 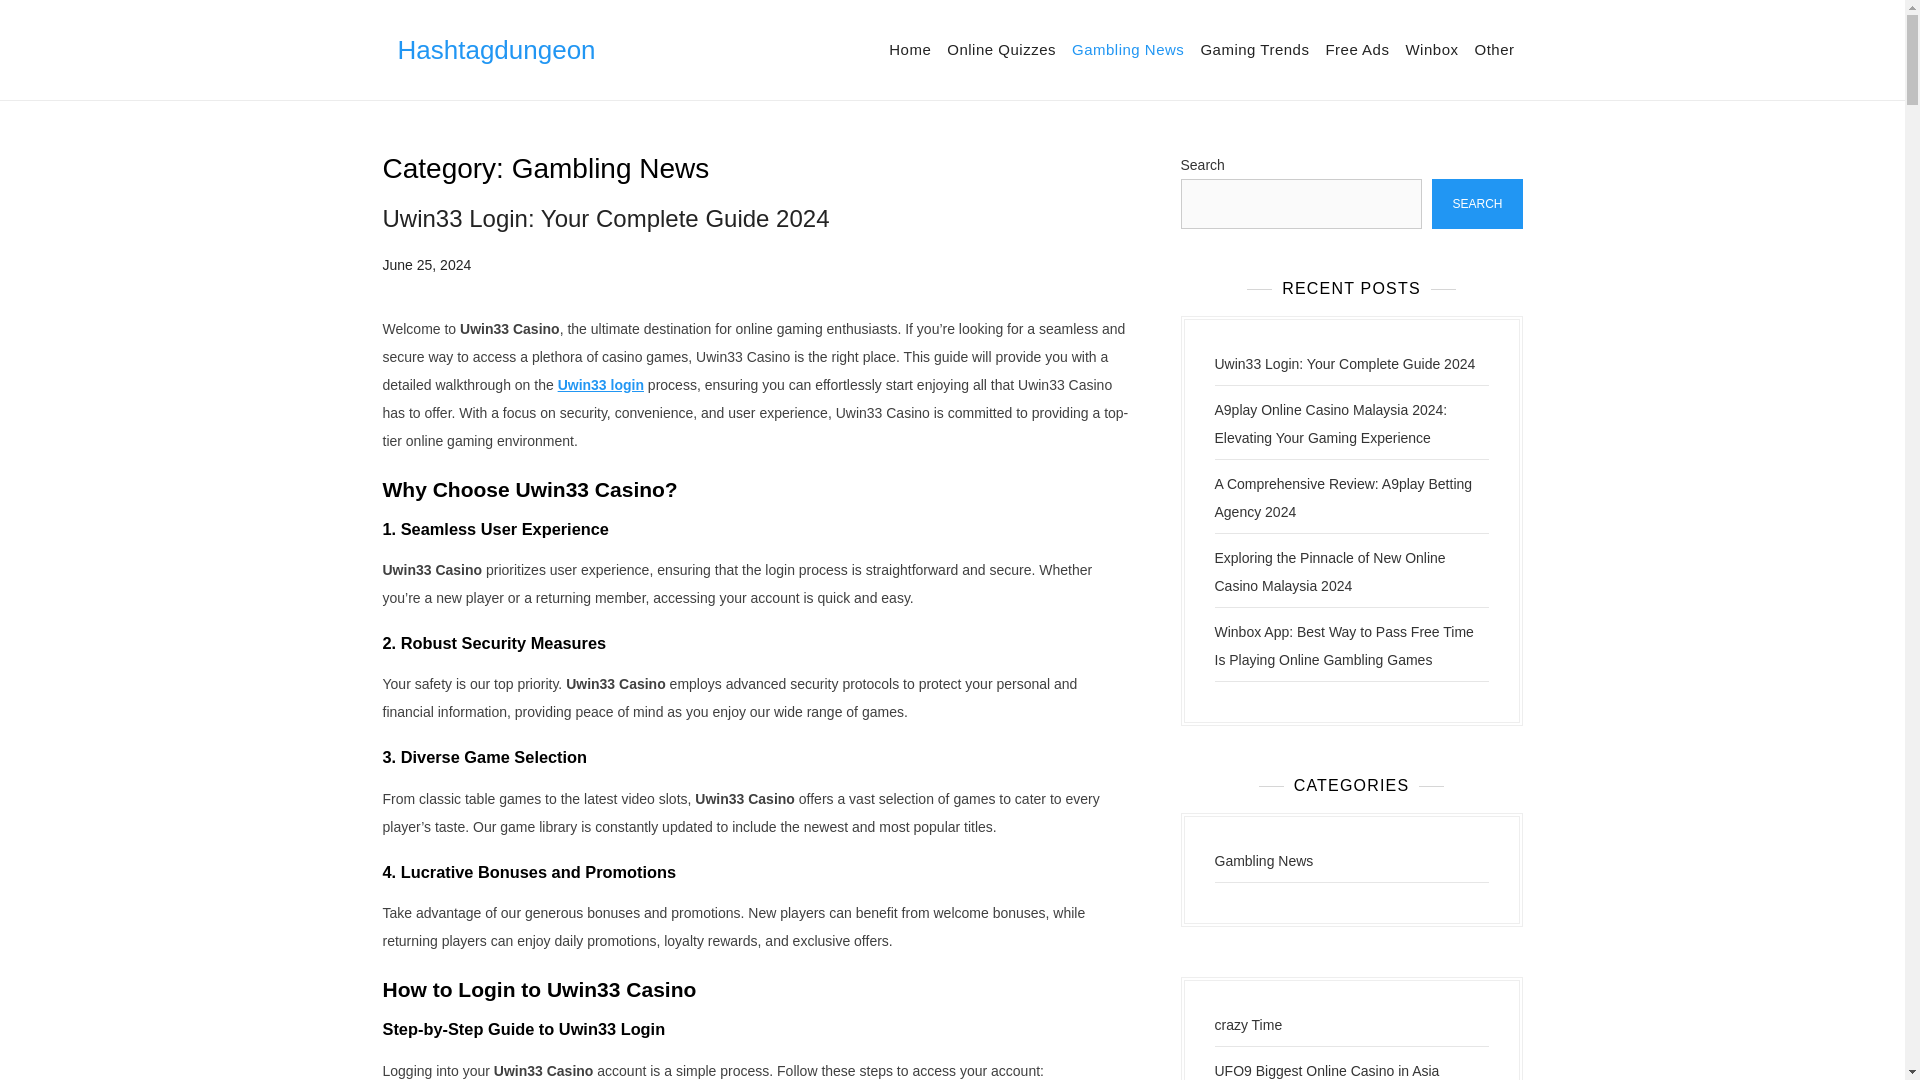 I want to click on Uwin33 Login: Your Complete Guide 2024, so click(x=606, y=218).